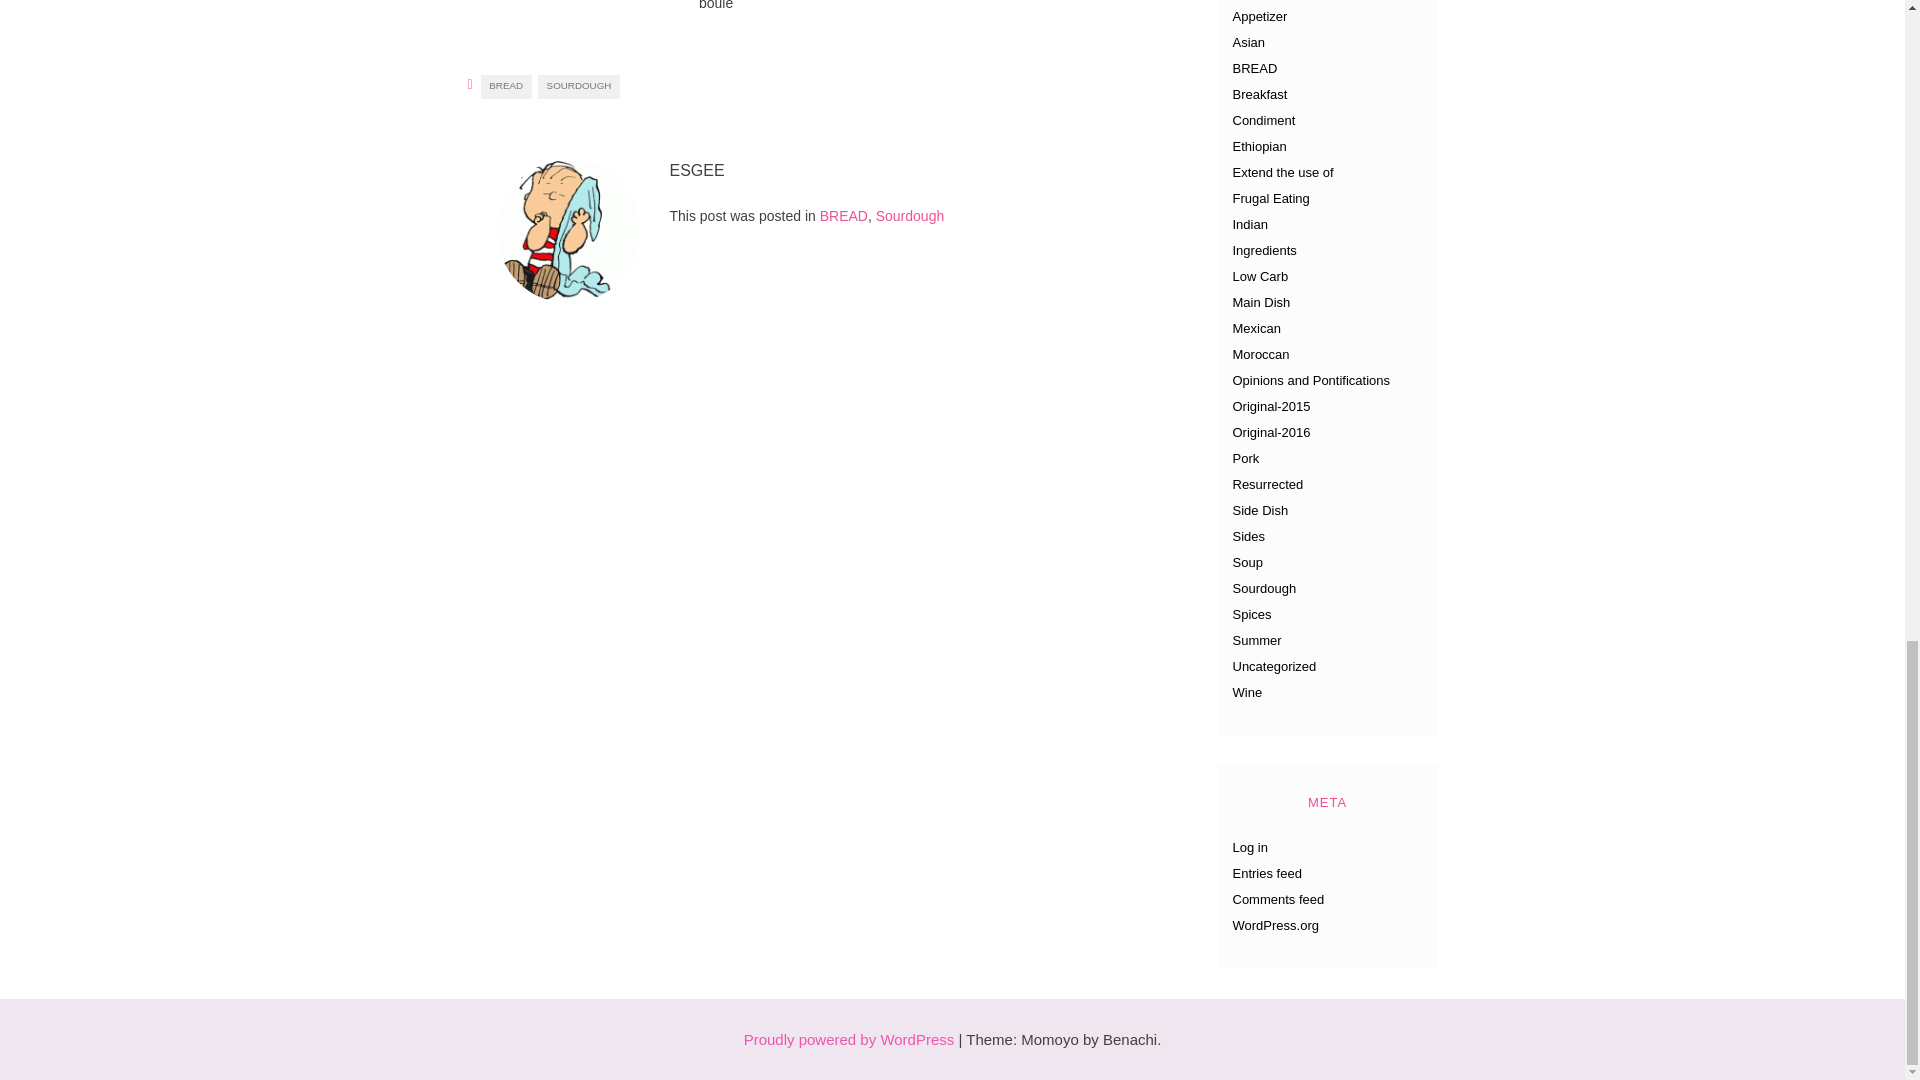  Describe the element at coordinates (1263, 120) in the screenshot. I see `Condiment` at that location.